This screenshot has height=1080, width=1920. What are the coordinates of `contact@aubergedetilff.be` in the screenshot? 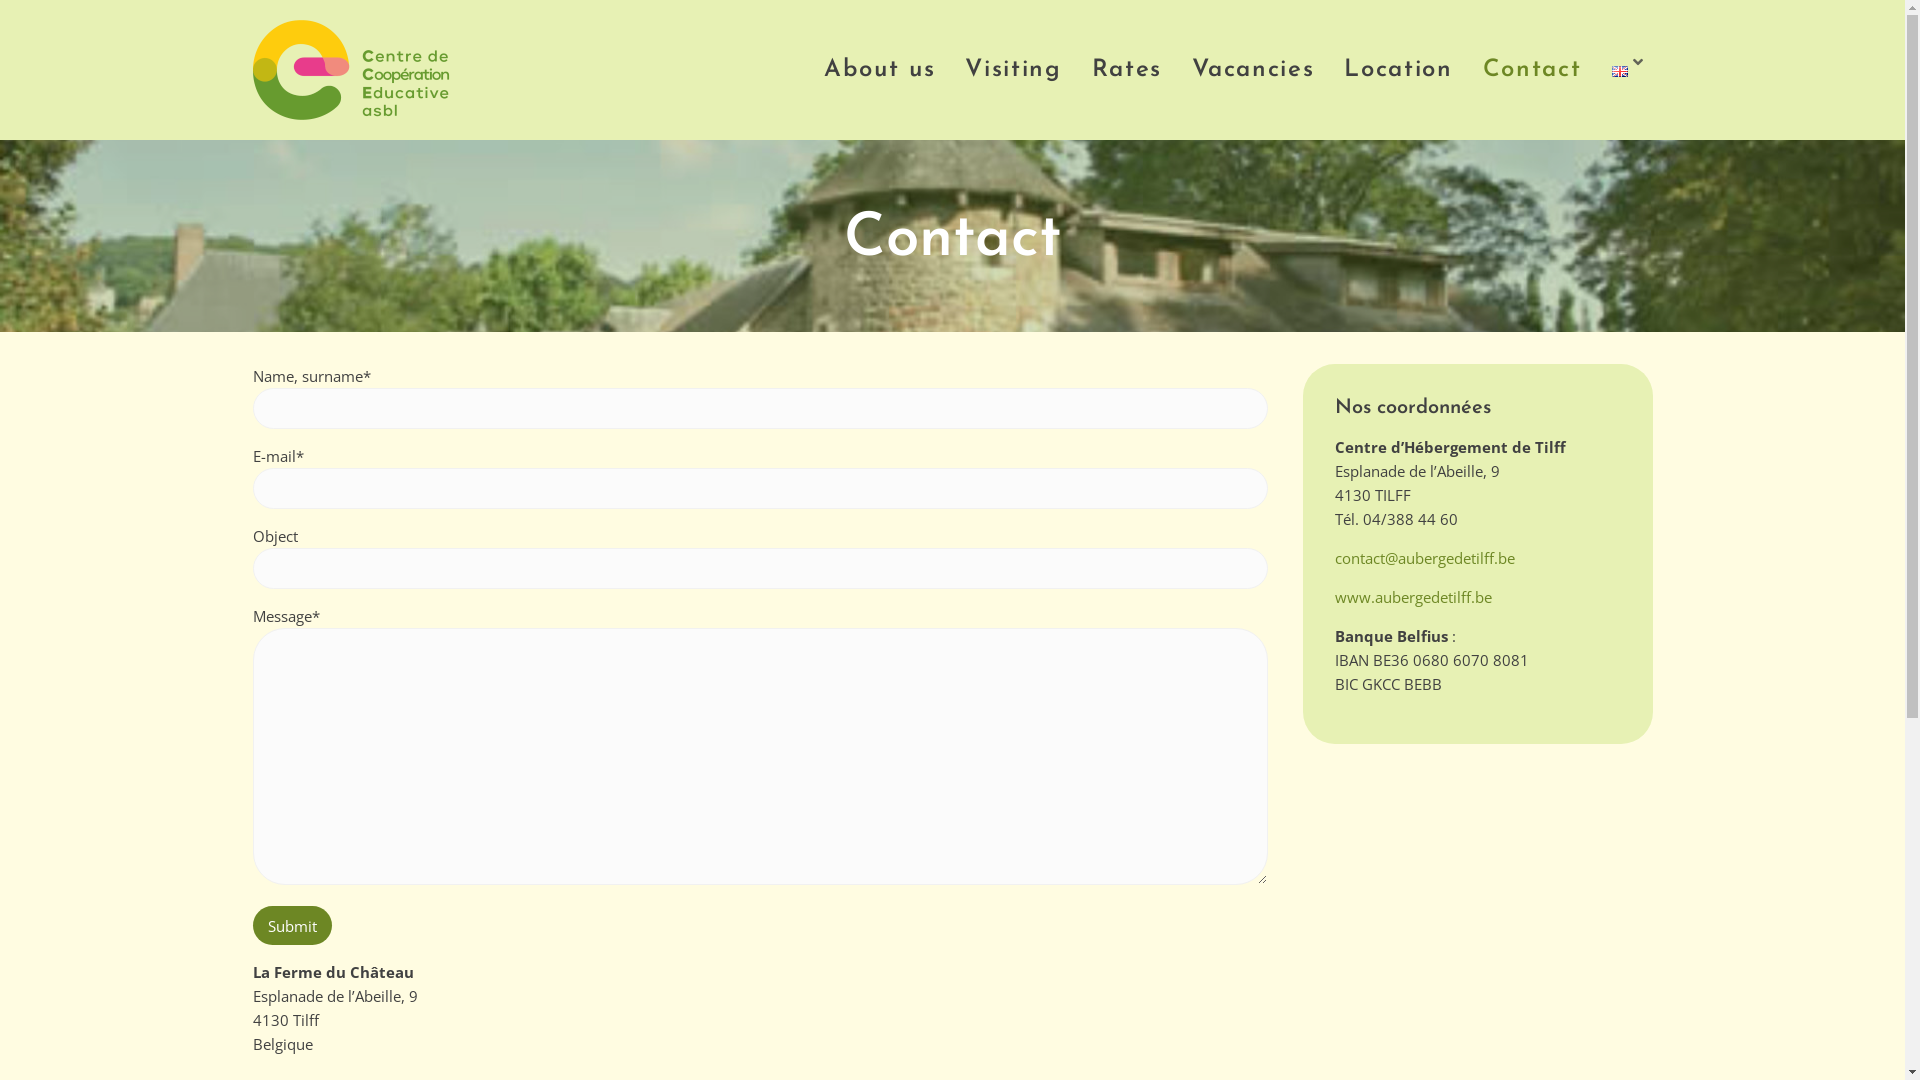 It's located at (1424, 558).